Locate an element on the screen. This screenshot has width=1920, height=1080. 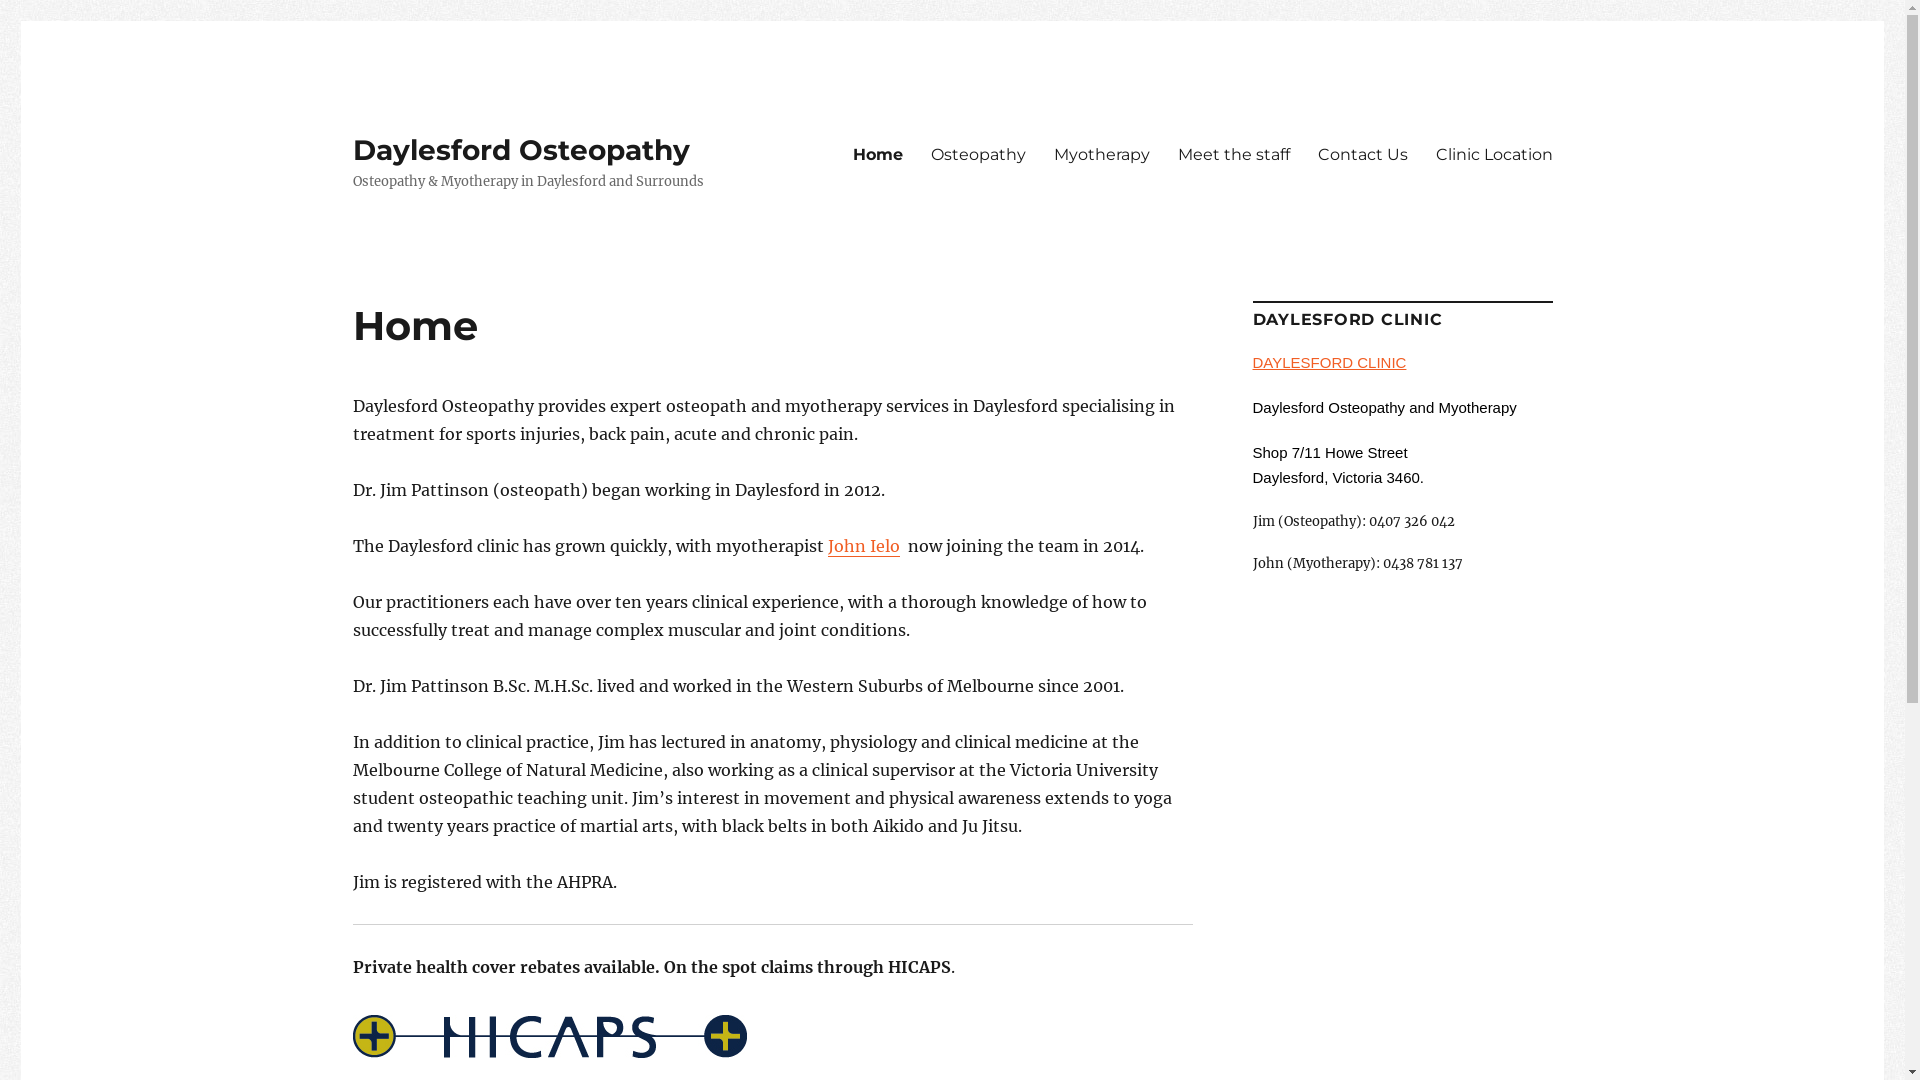
Clinic Location is located at coordinates (1494, 154).